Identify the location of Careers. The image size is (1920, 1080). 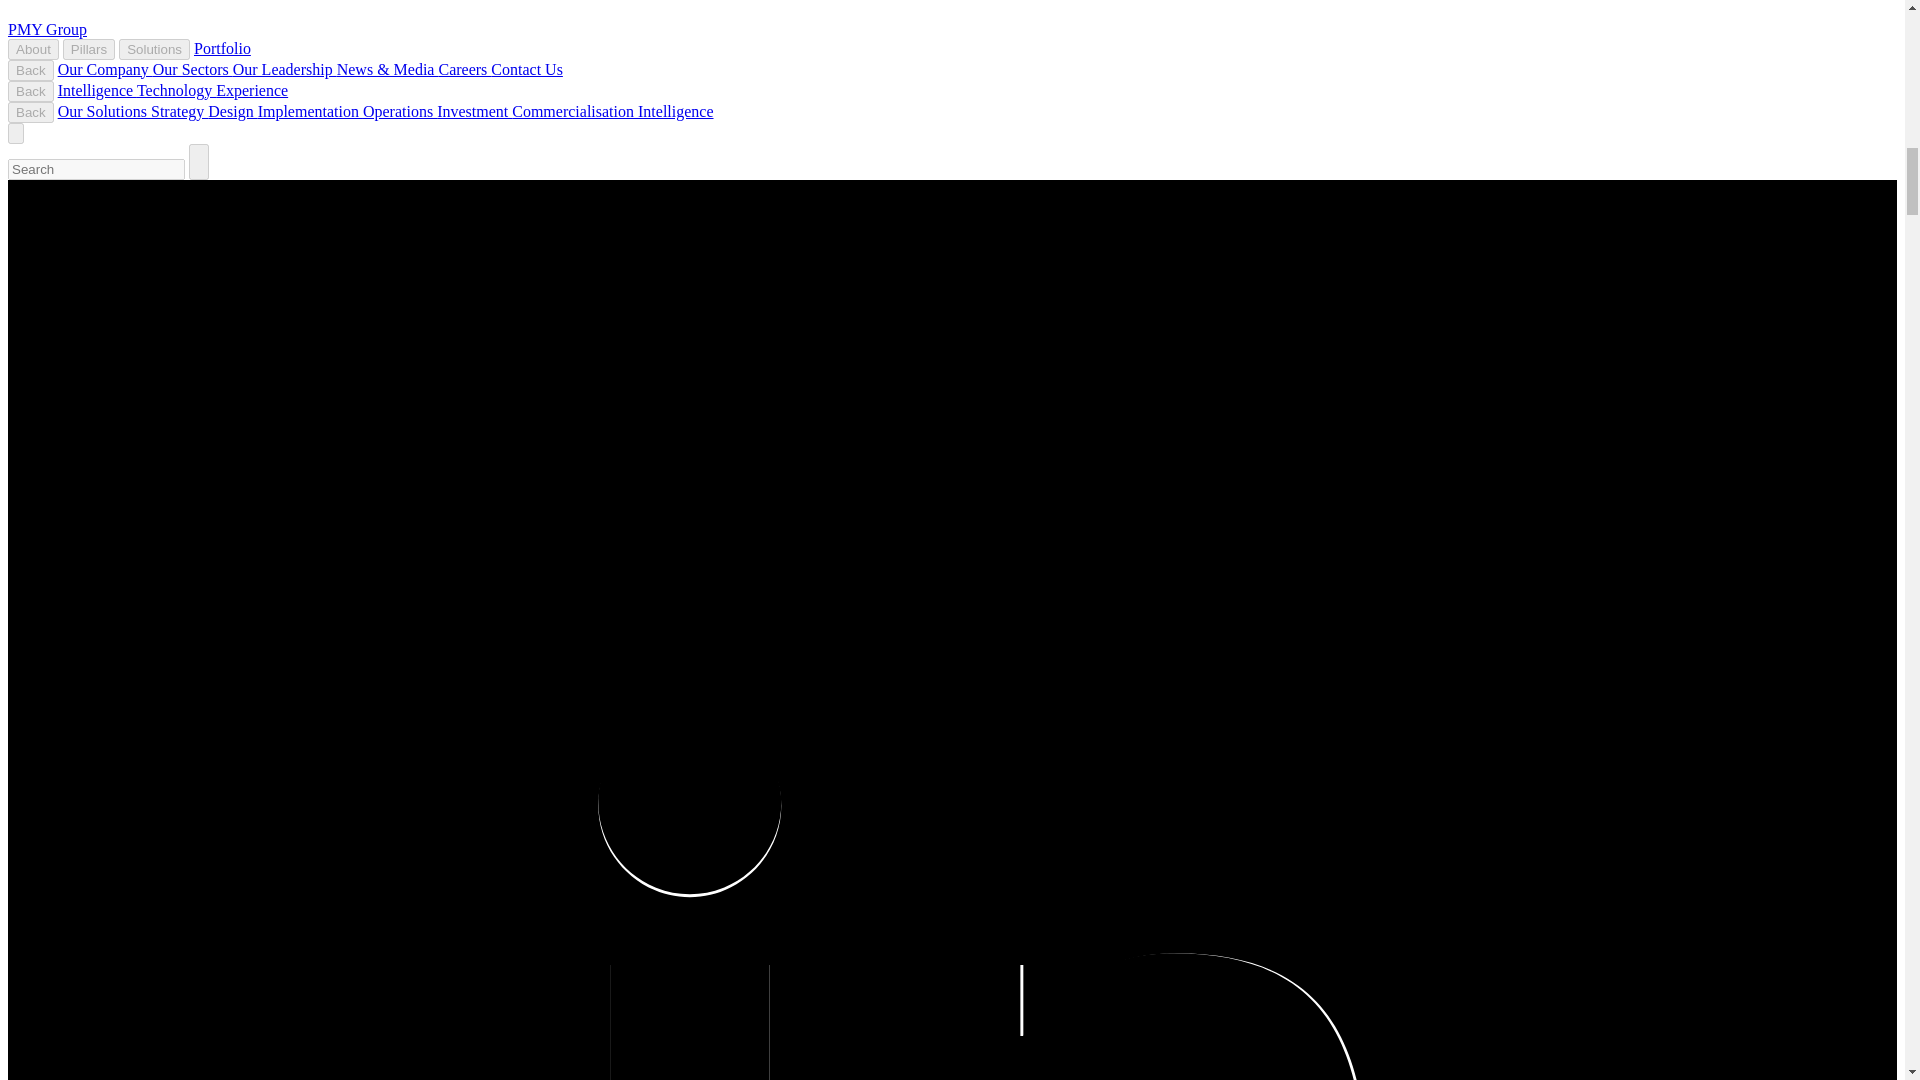
(464, 68).